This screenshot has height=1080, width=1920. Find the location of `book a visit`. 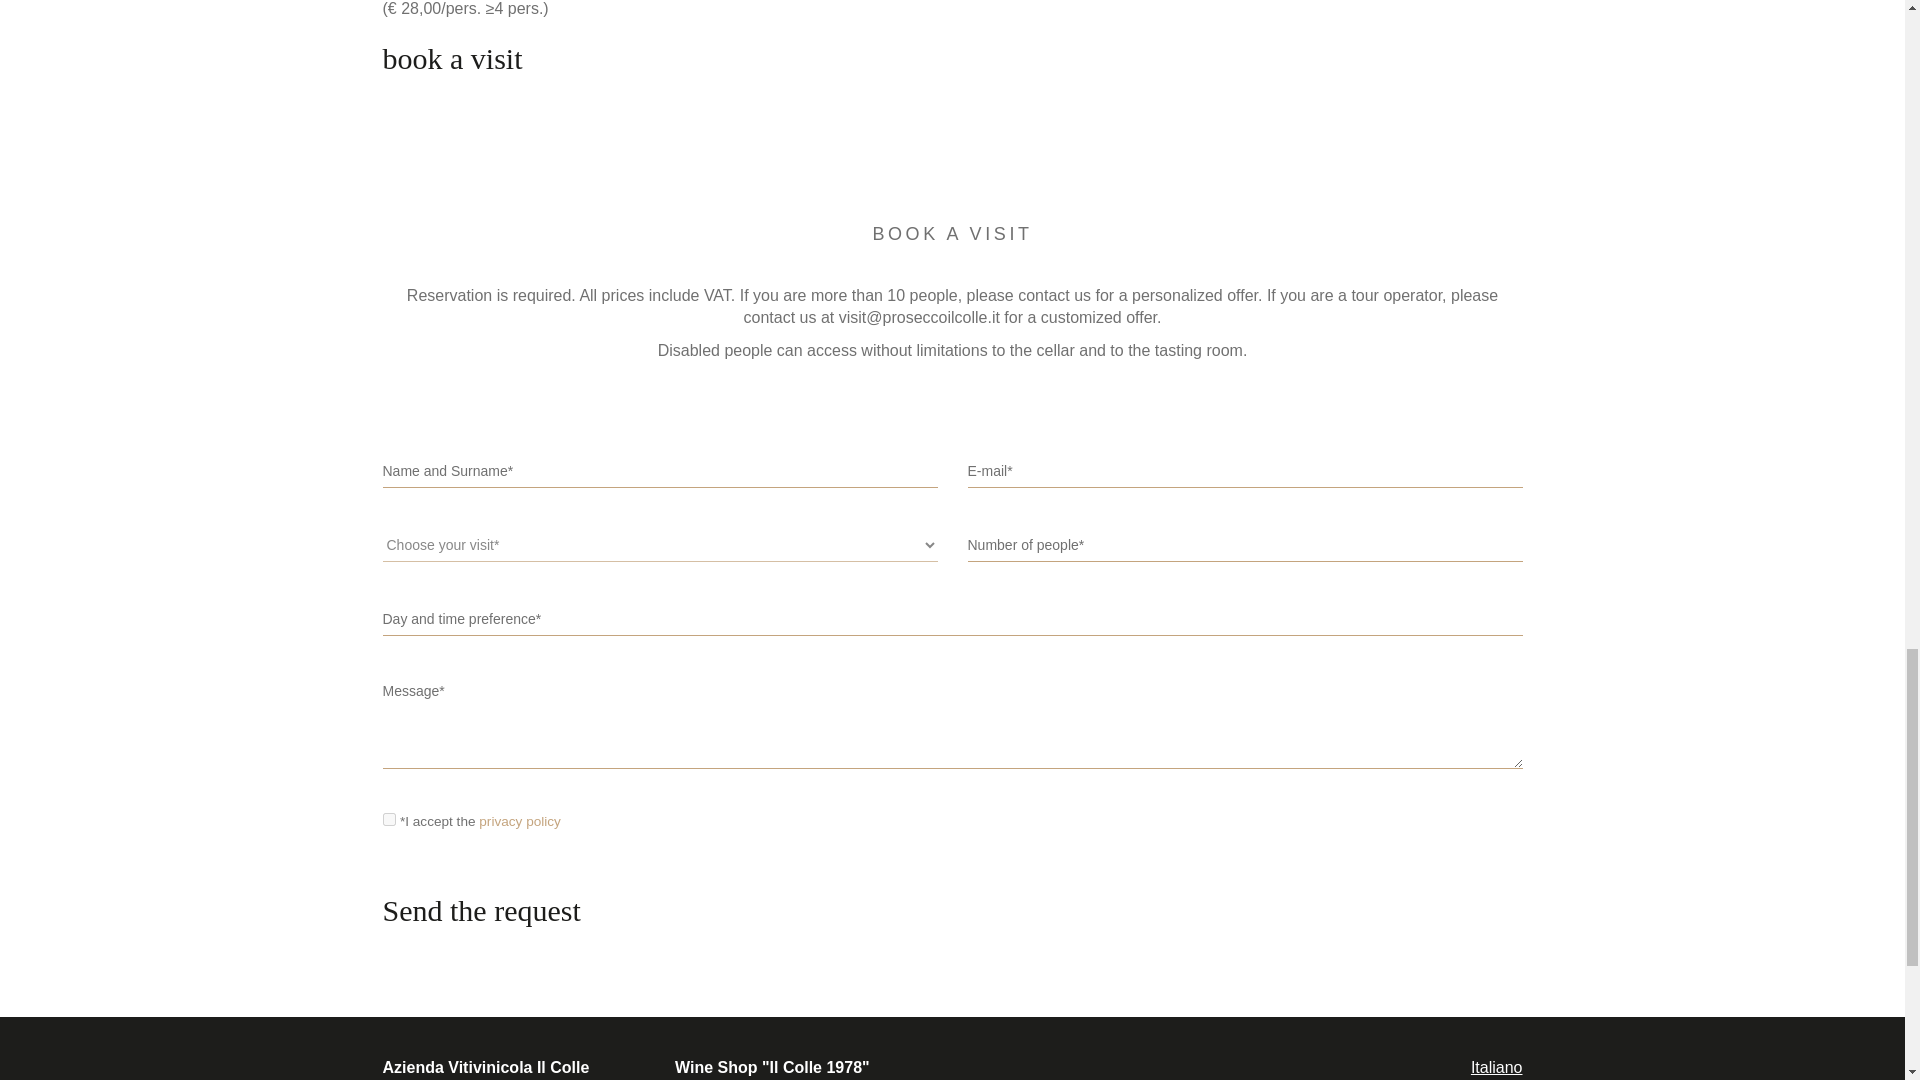

book a visit is located at coordinates (462, 58).